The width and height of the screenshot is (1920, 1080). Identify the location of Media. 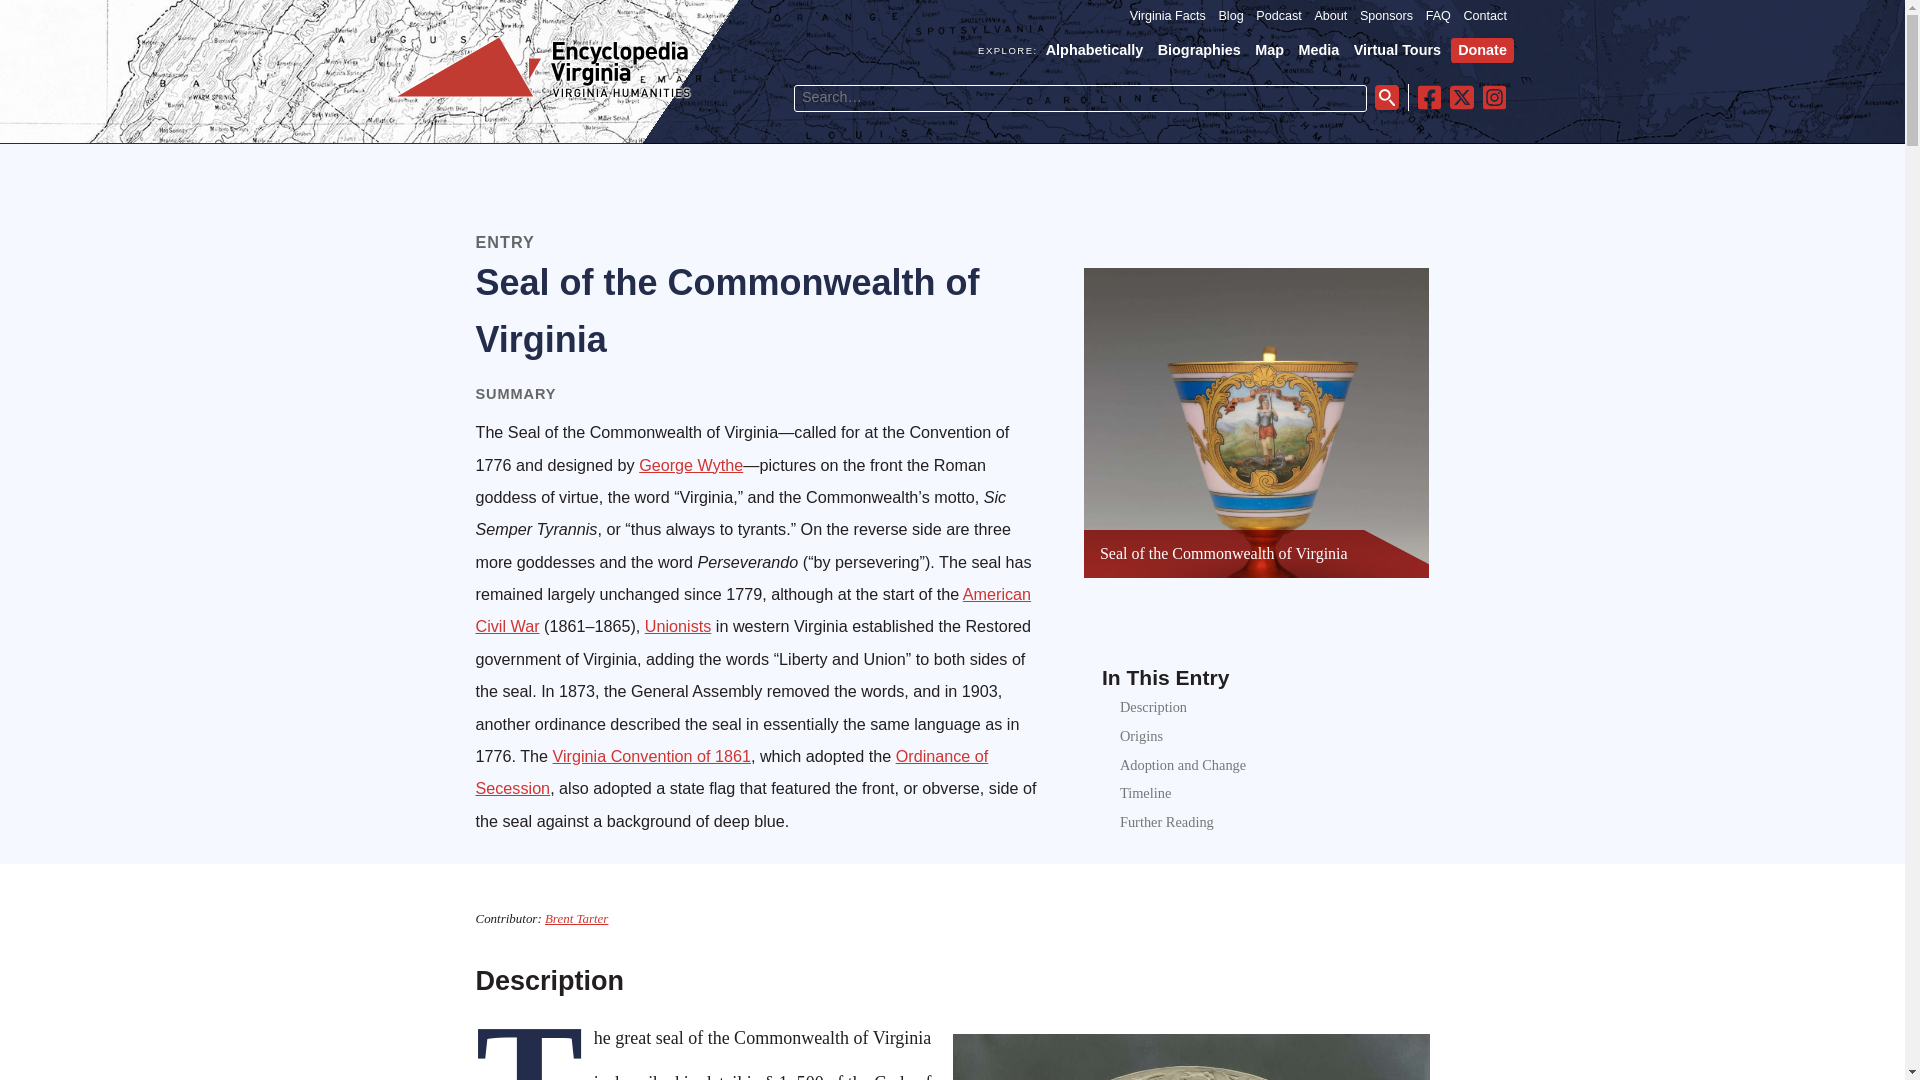
(1318, 50).